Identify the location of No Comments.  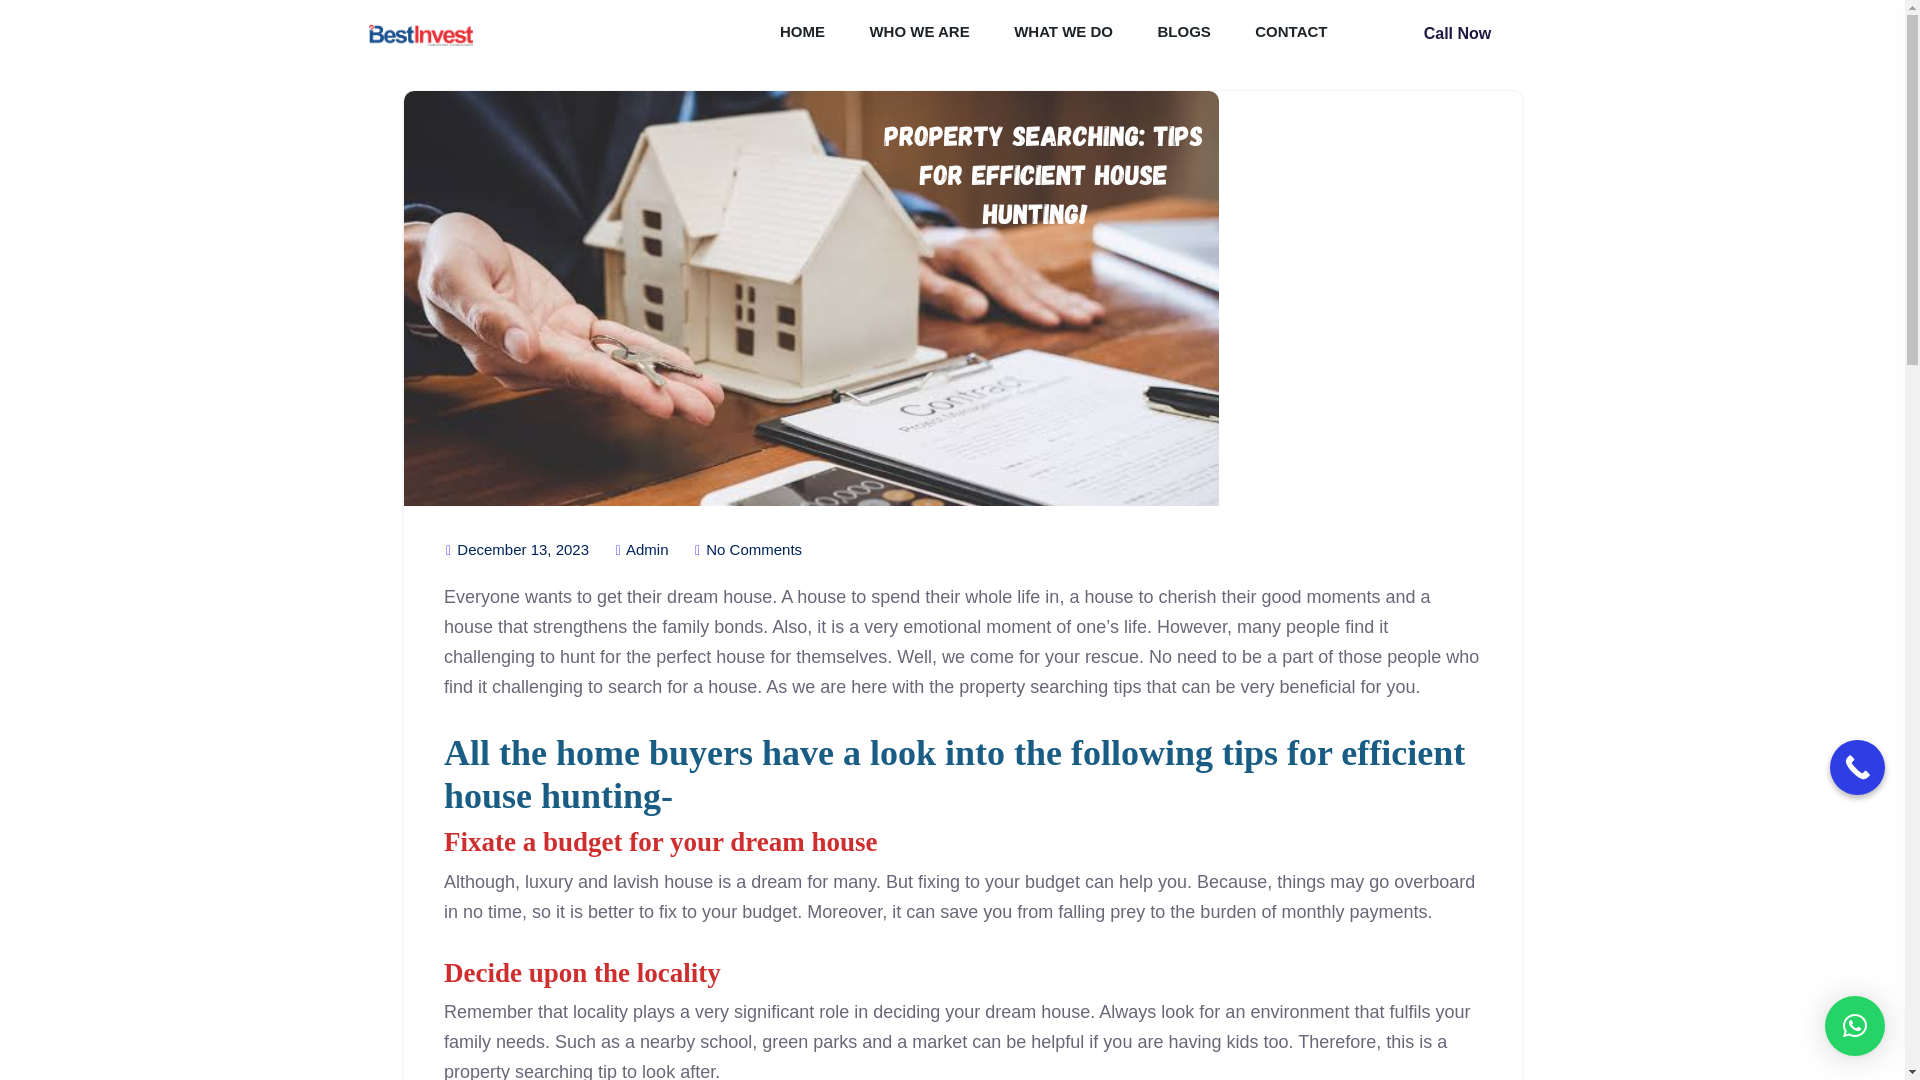
(748, 550).